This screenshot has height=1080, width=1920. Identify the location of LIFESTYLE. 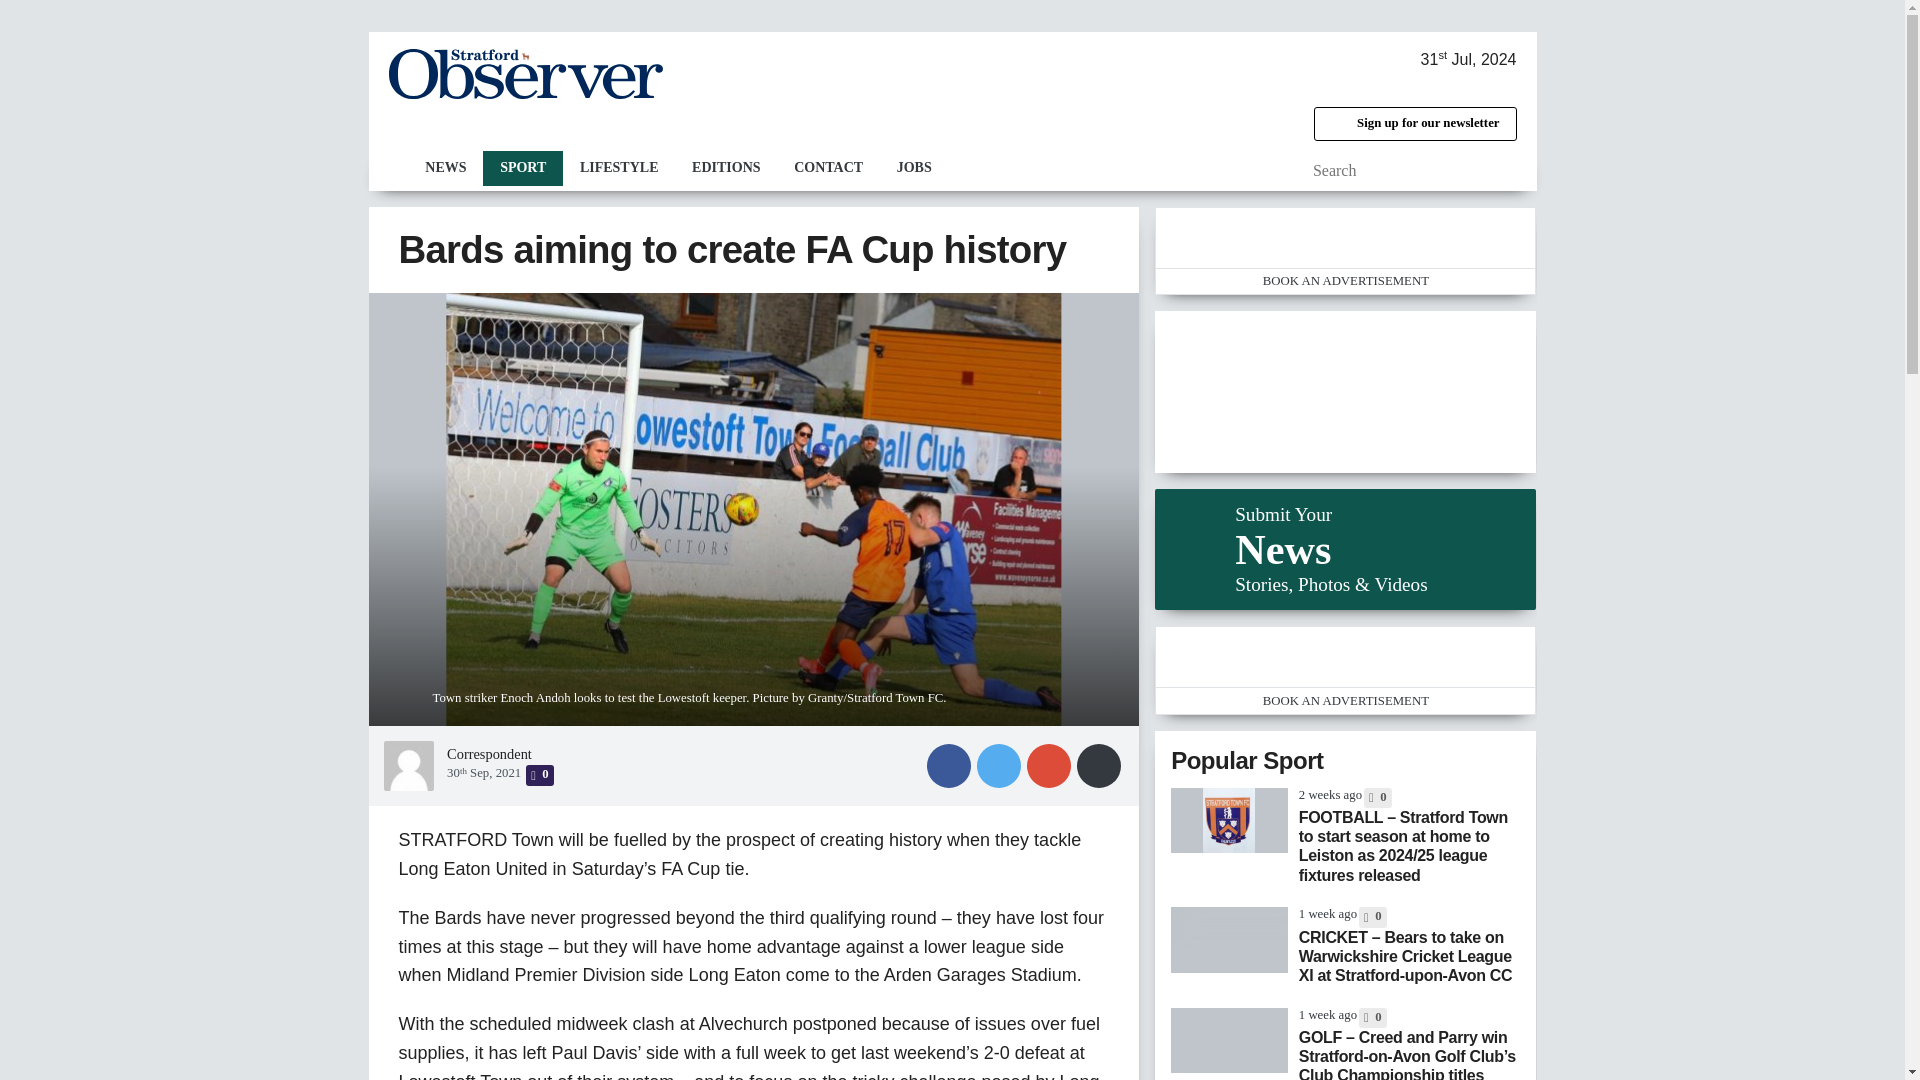
(618, 168).